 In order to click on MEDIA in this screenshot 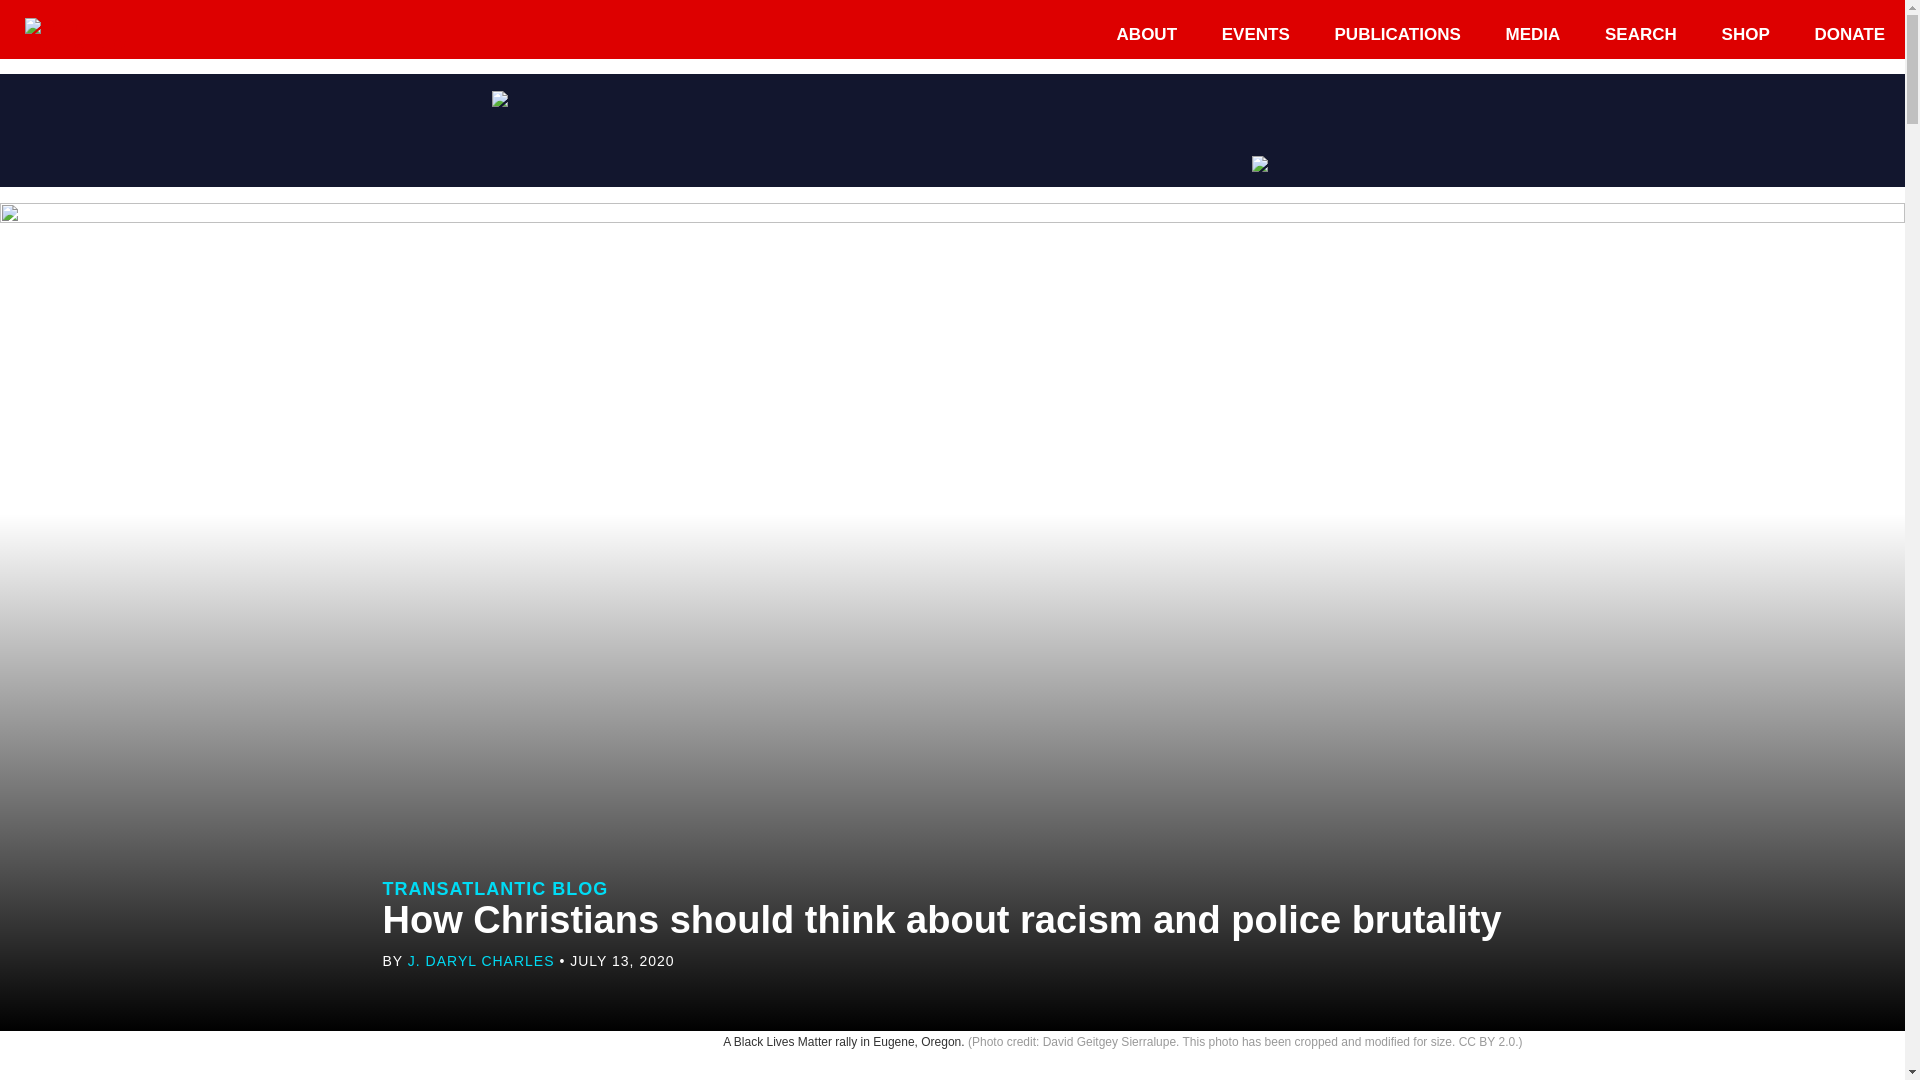, I will do `click(1533, 34)`.